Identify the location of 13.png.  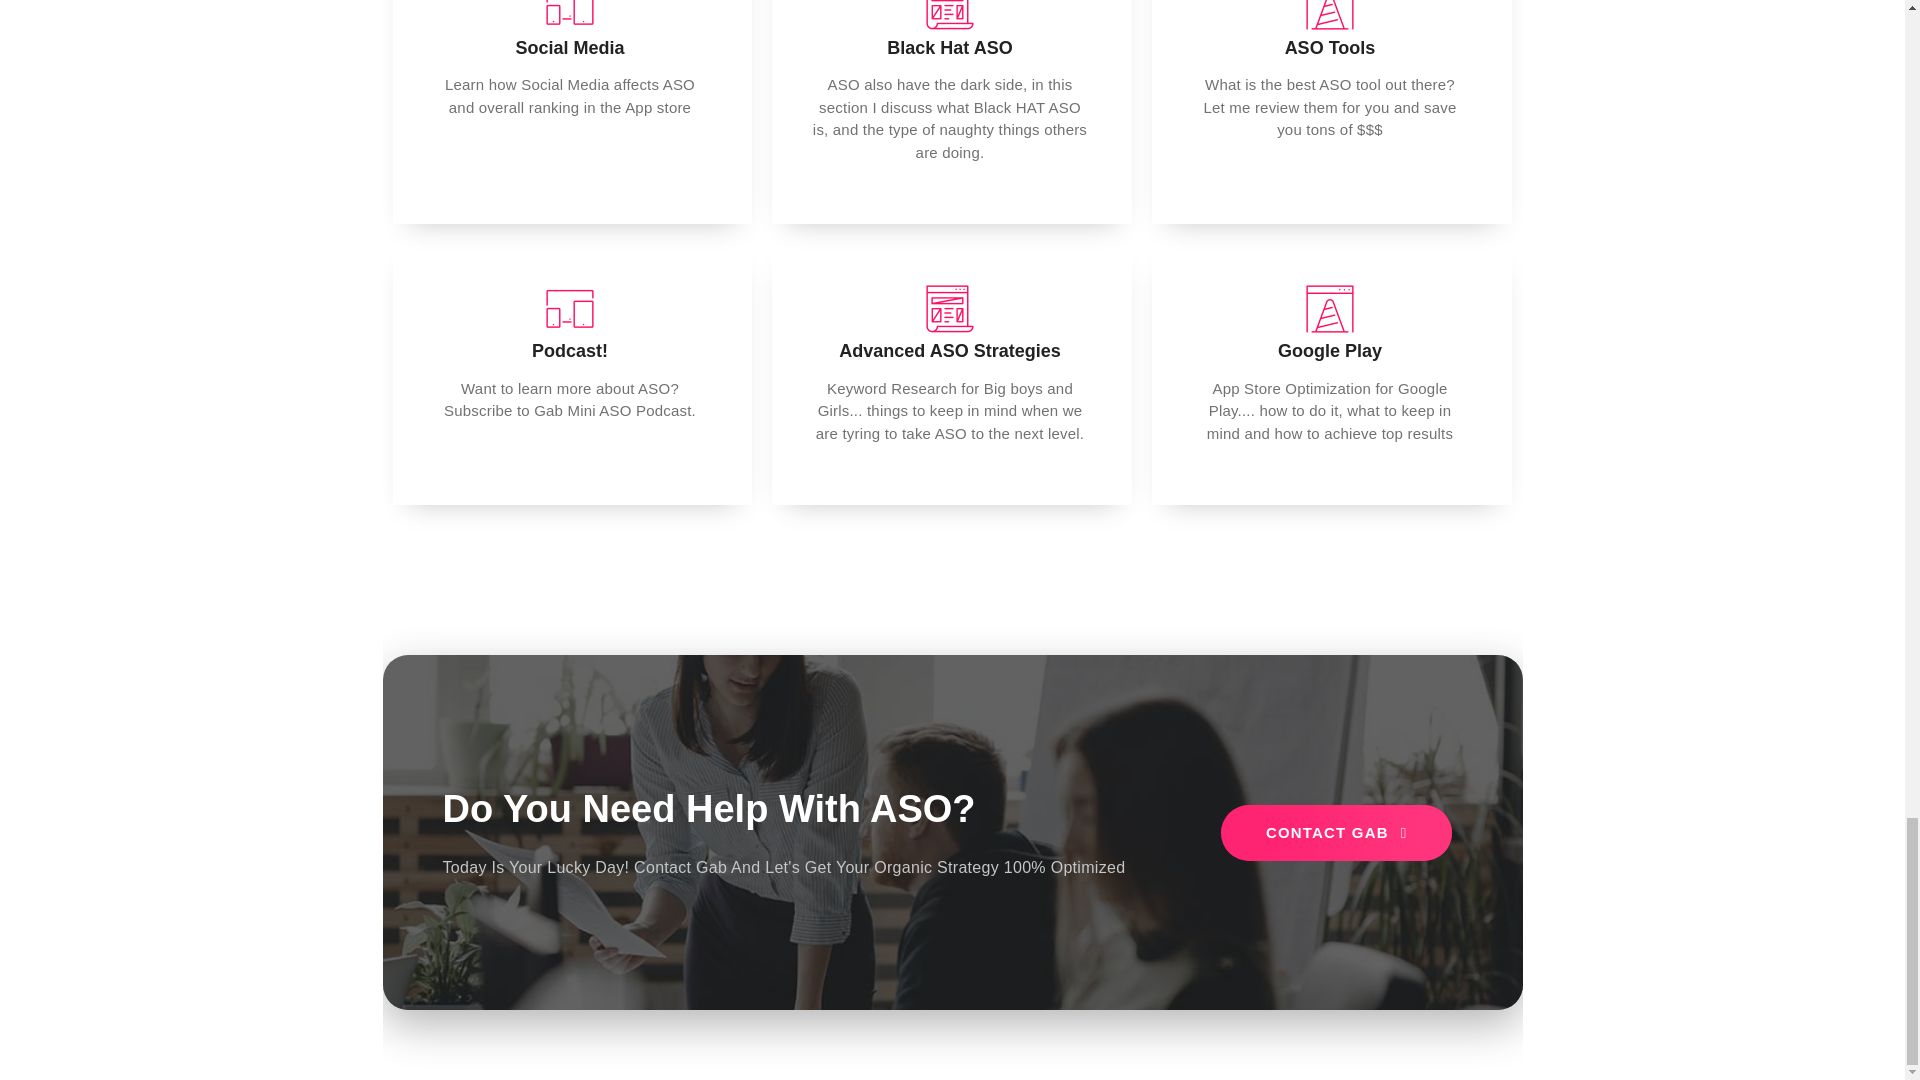
(950, 16).